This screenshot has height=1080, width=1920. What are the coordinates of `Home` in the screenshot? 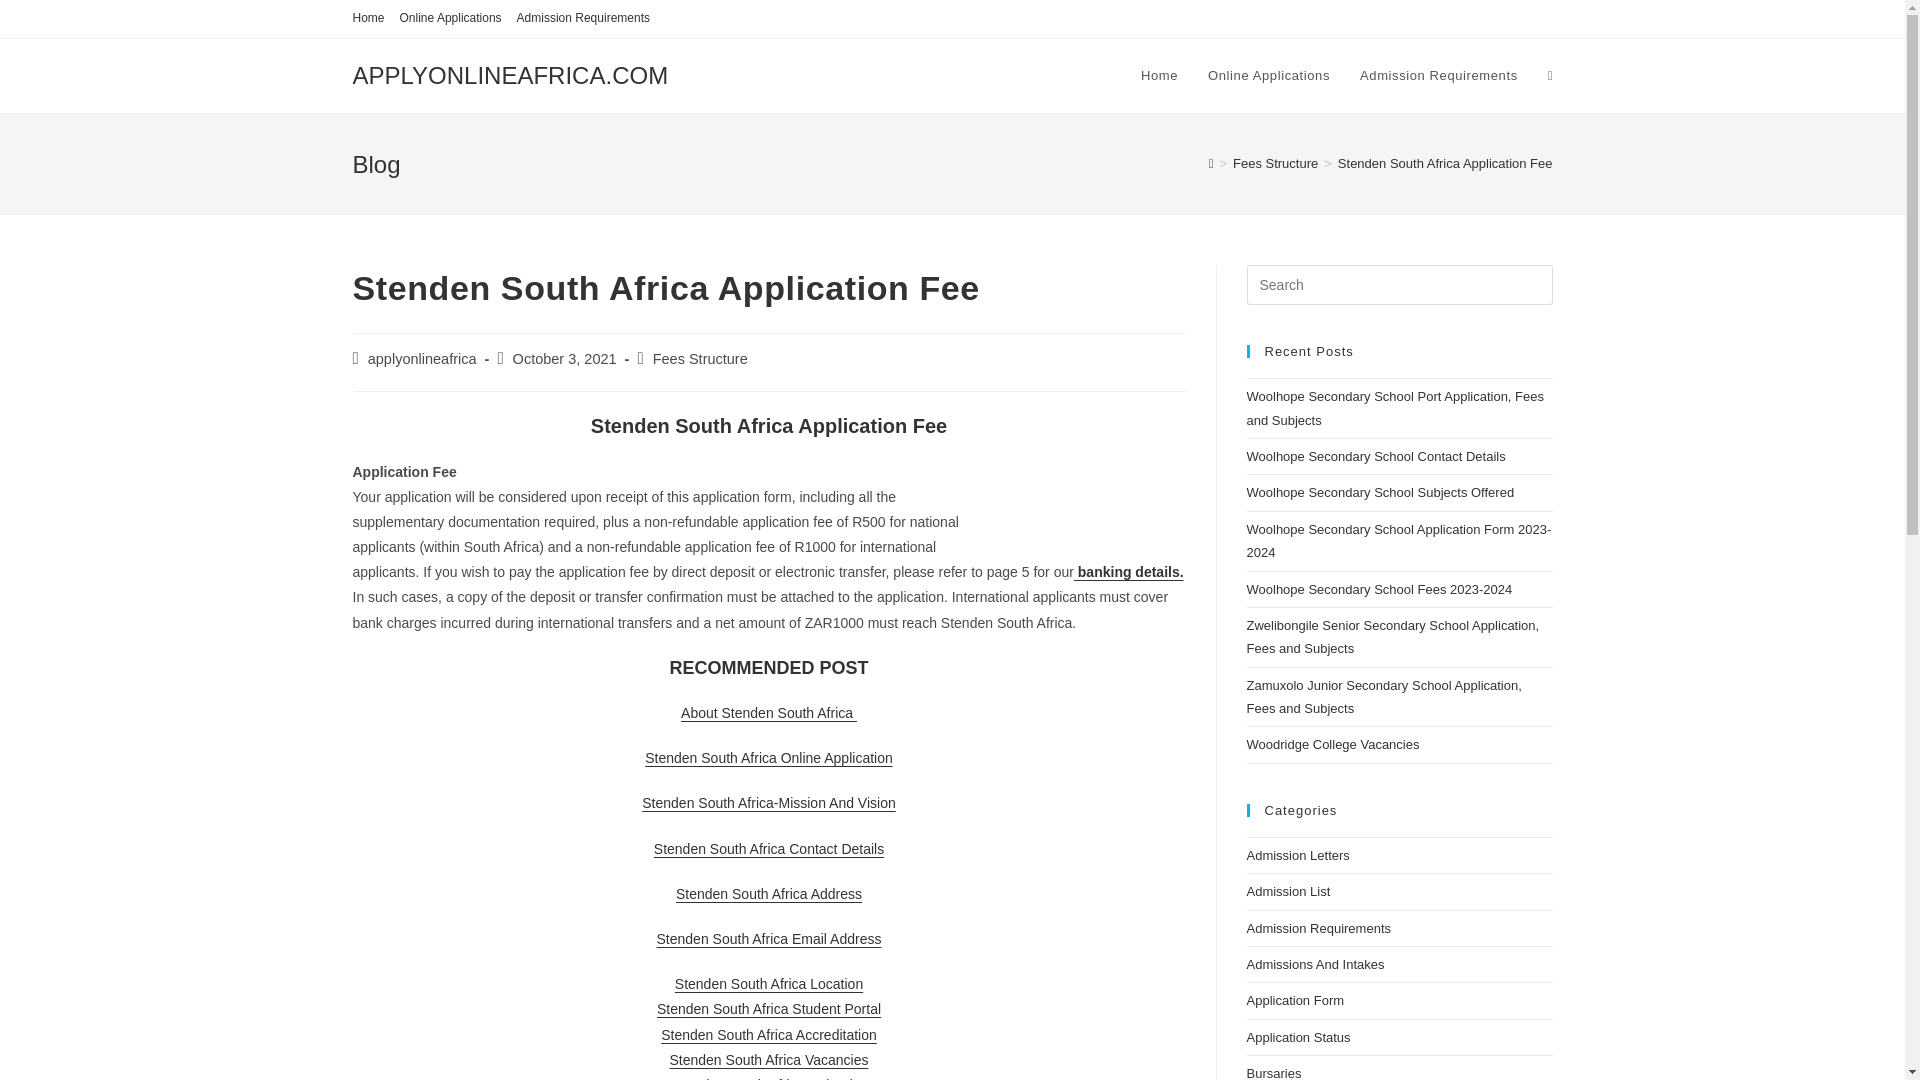 It's located at (368, 18).